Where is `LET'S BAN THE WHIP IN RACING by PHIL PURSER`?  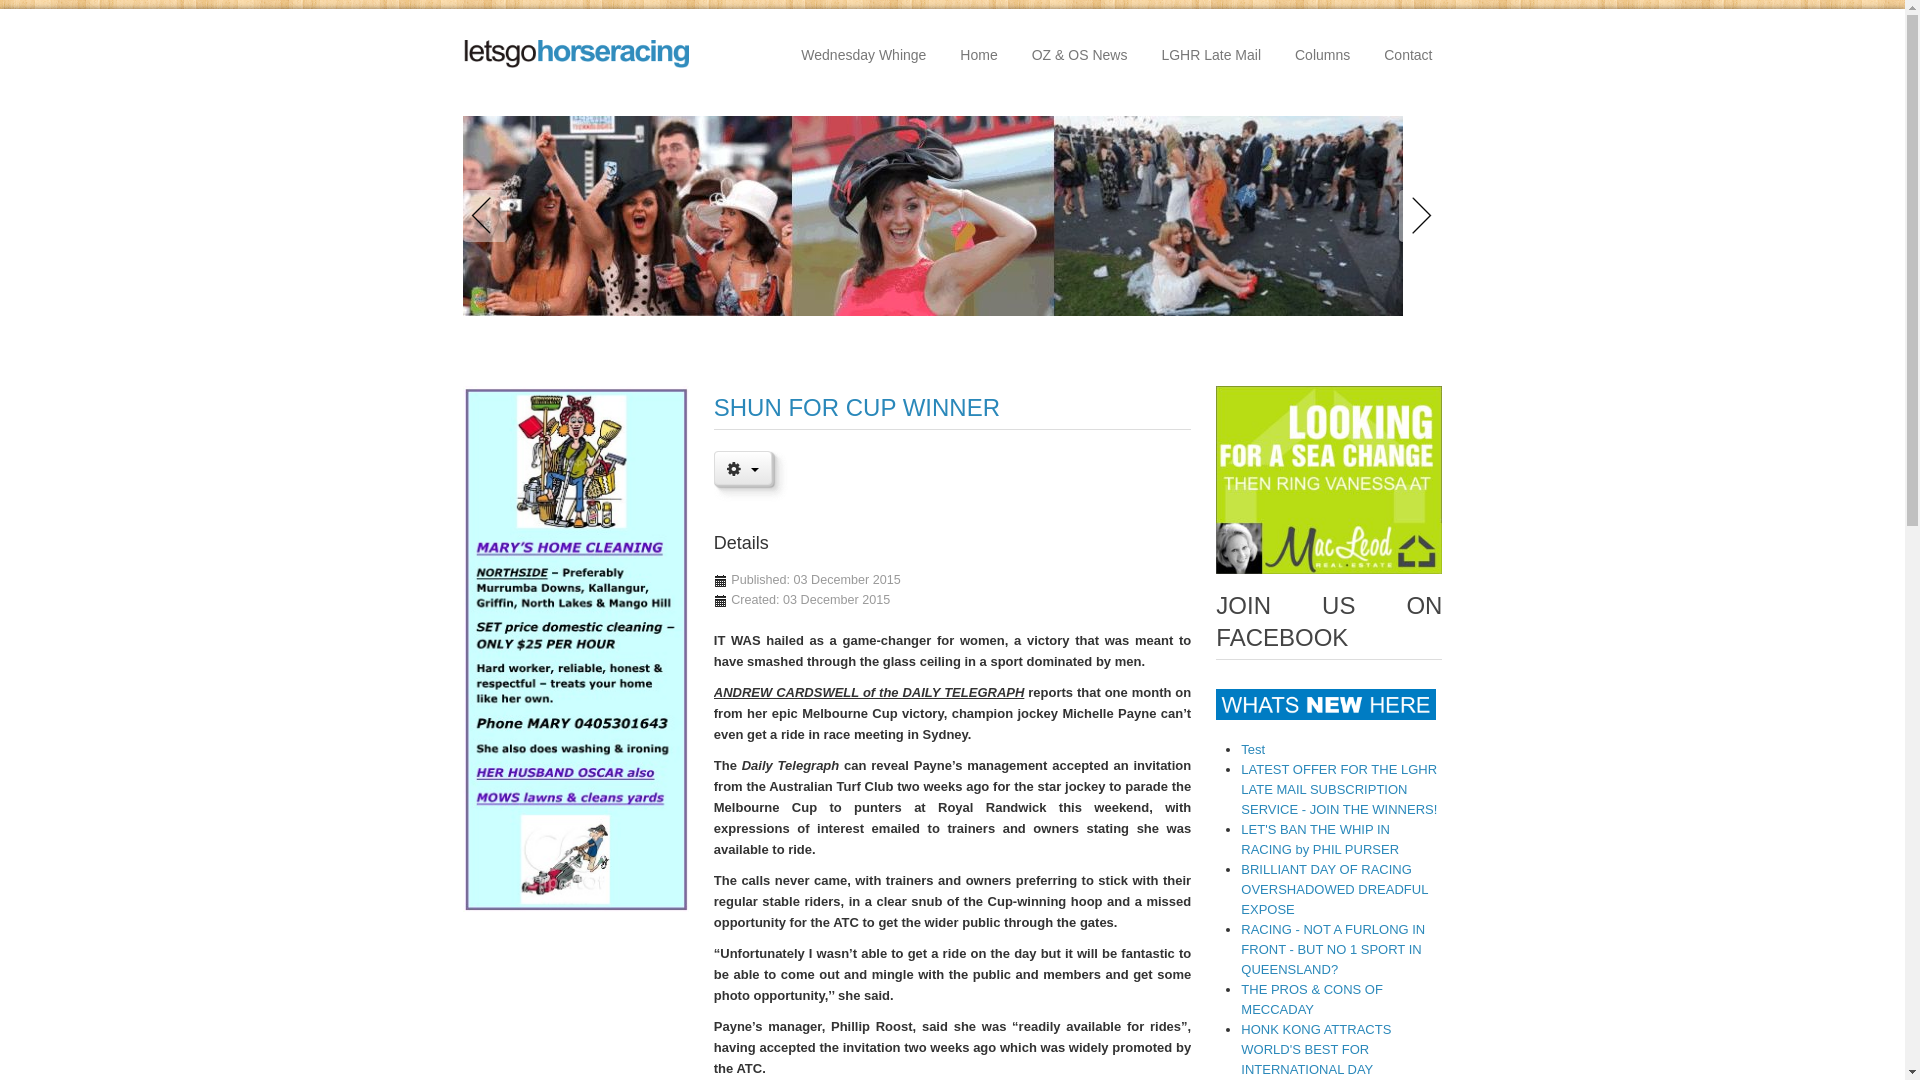
LET'S BAN THE WHIP IN RACING by PHIL PURSER is located at coordinates (1320, 840).